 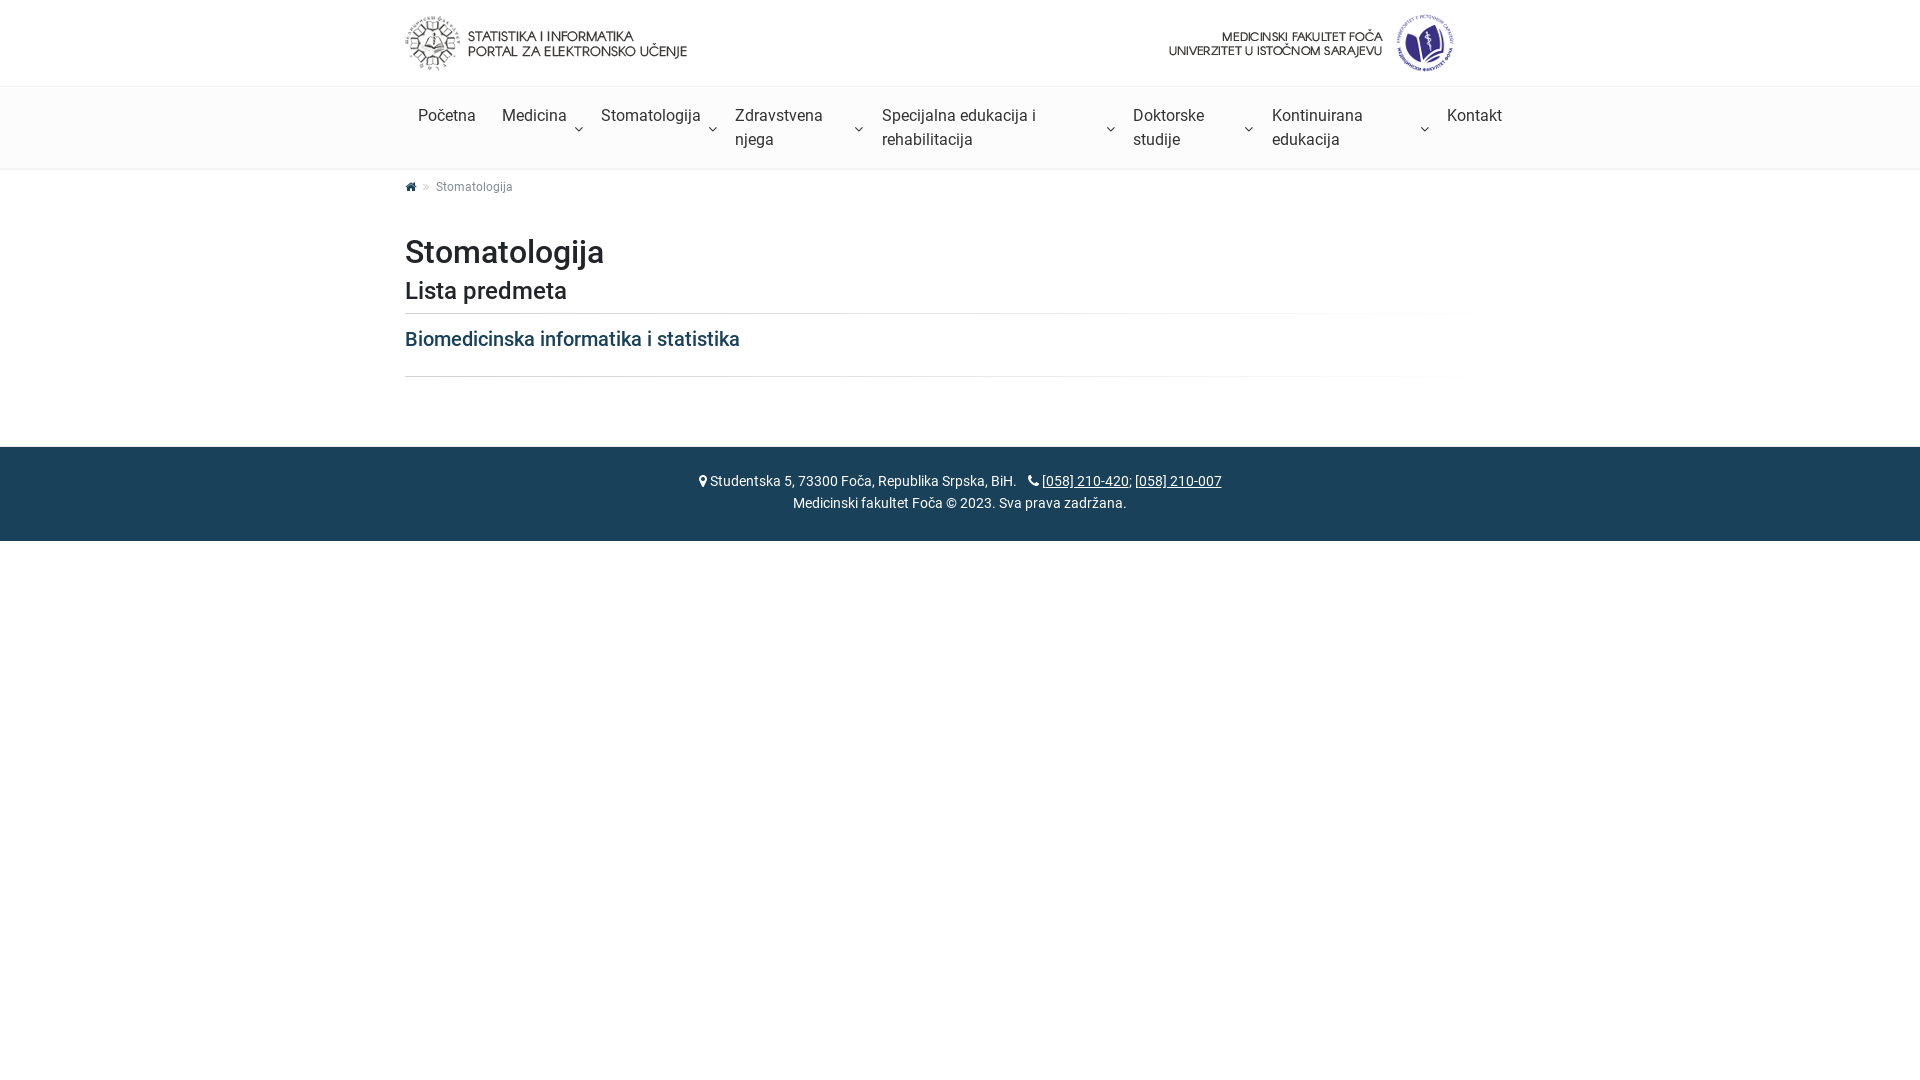 What do you see at coordinates (655, 116) in the screenshot?
I see `Stomatologija` at bounding box center [655, 116].